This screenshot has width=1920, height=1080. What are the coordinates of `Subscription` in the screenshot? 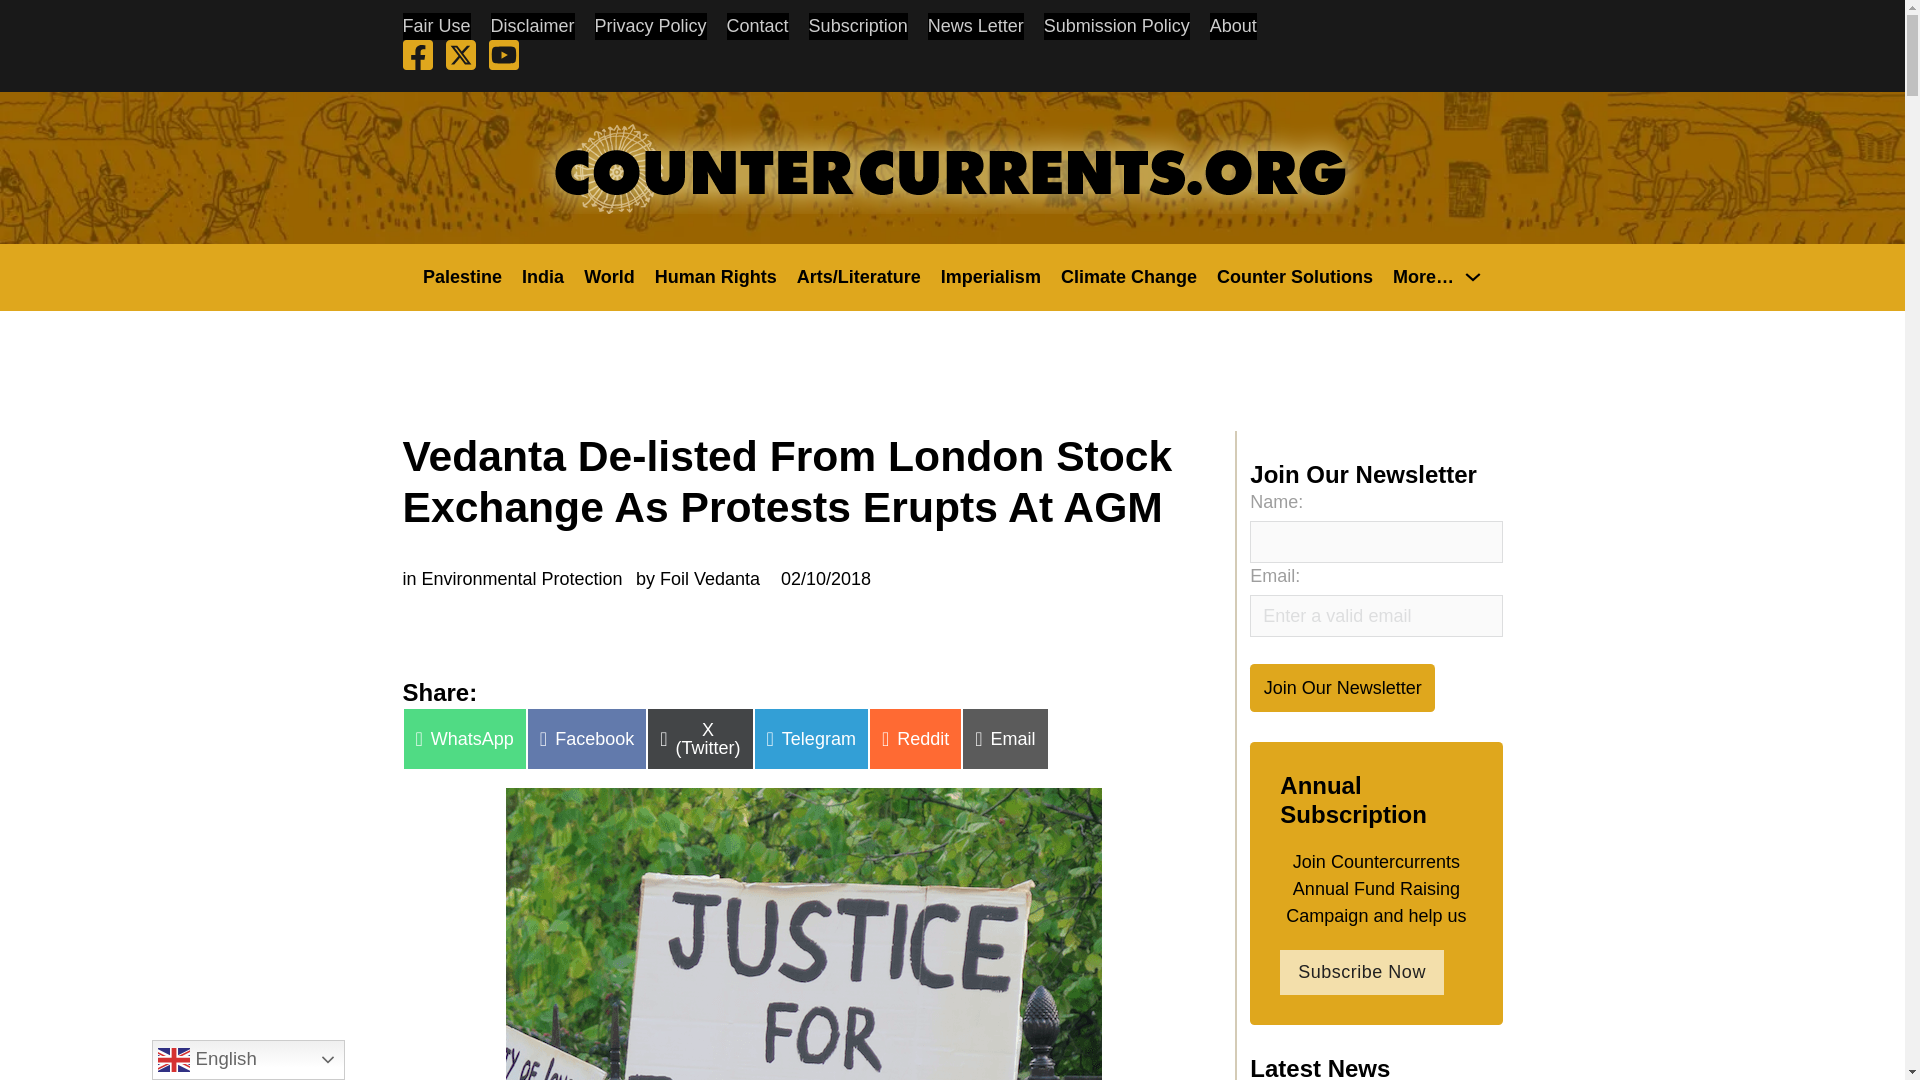 It's located at (858, 26).